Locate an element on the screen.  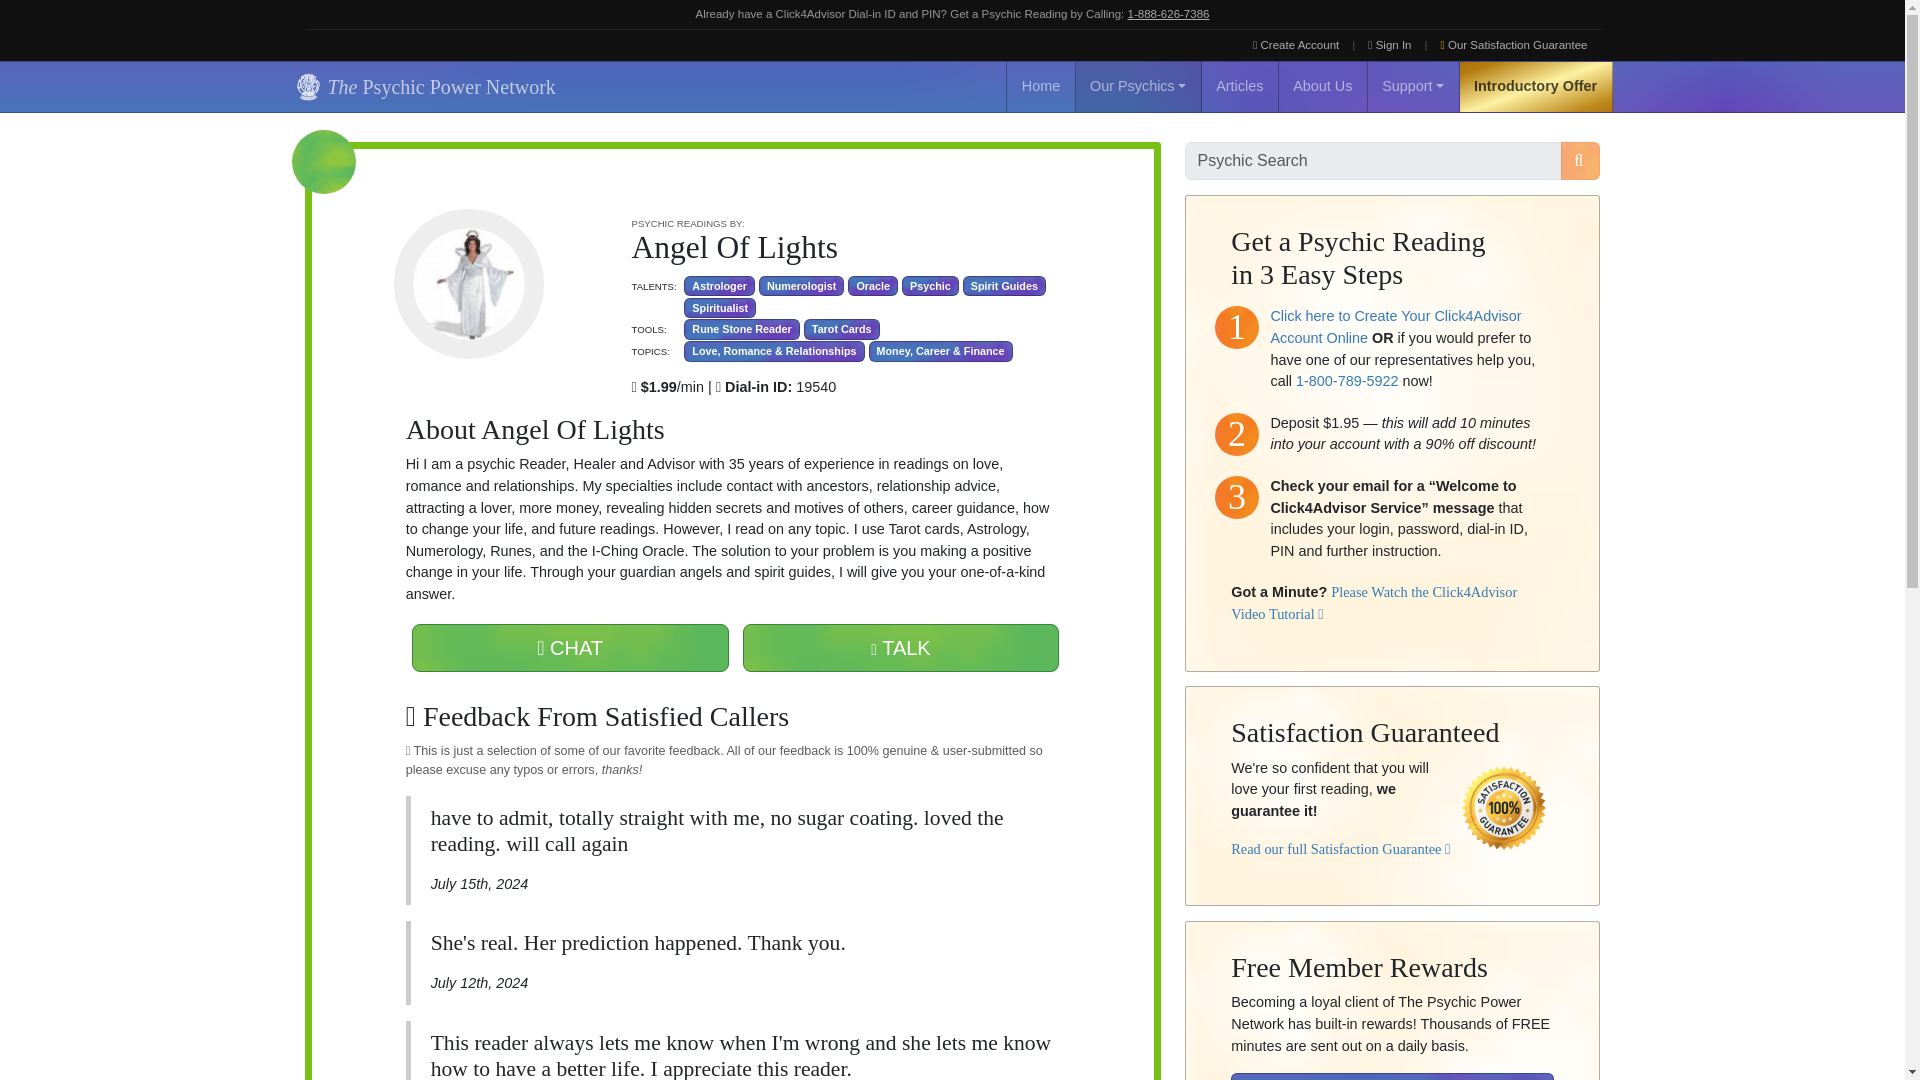
Rune Stone Reader is located at coordinates (740, 328).